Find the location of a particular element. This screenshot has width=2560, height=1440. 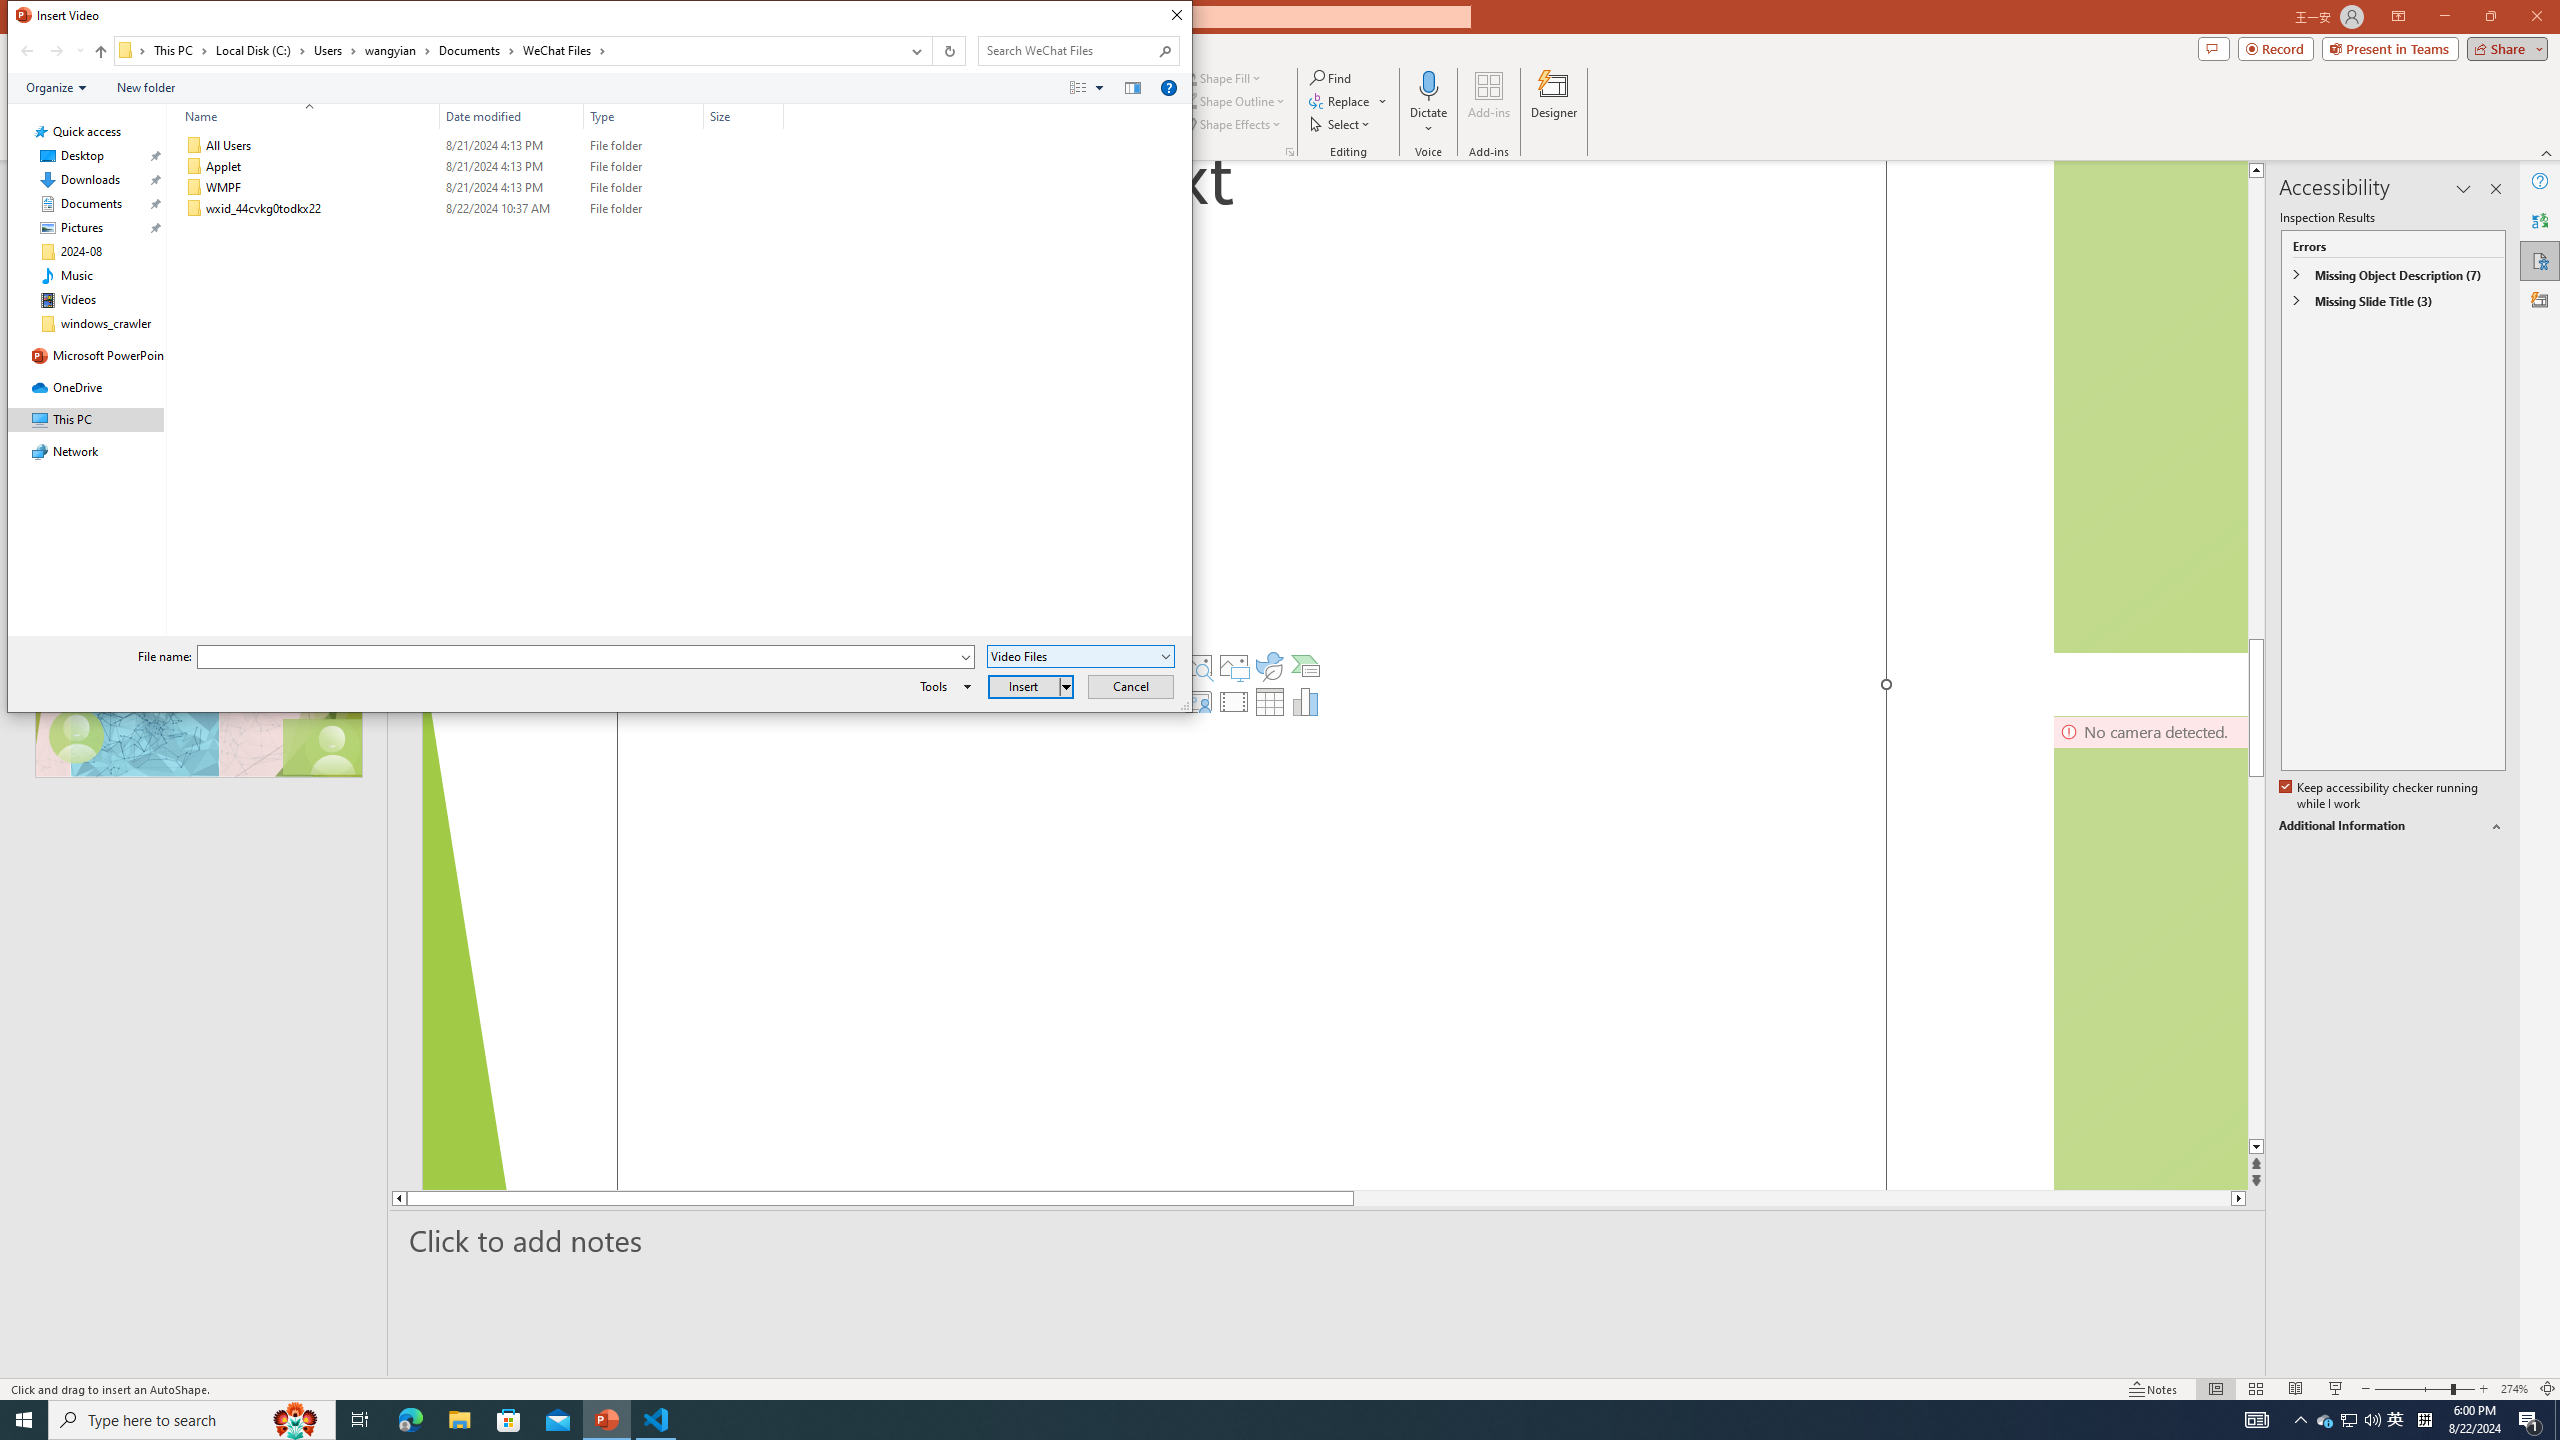

All locations is located at coordinates (133, 50).